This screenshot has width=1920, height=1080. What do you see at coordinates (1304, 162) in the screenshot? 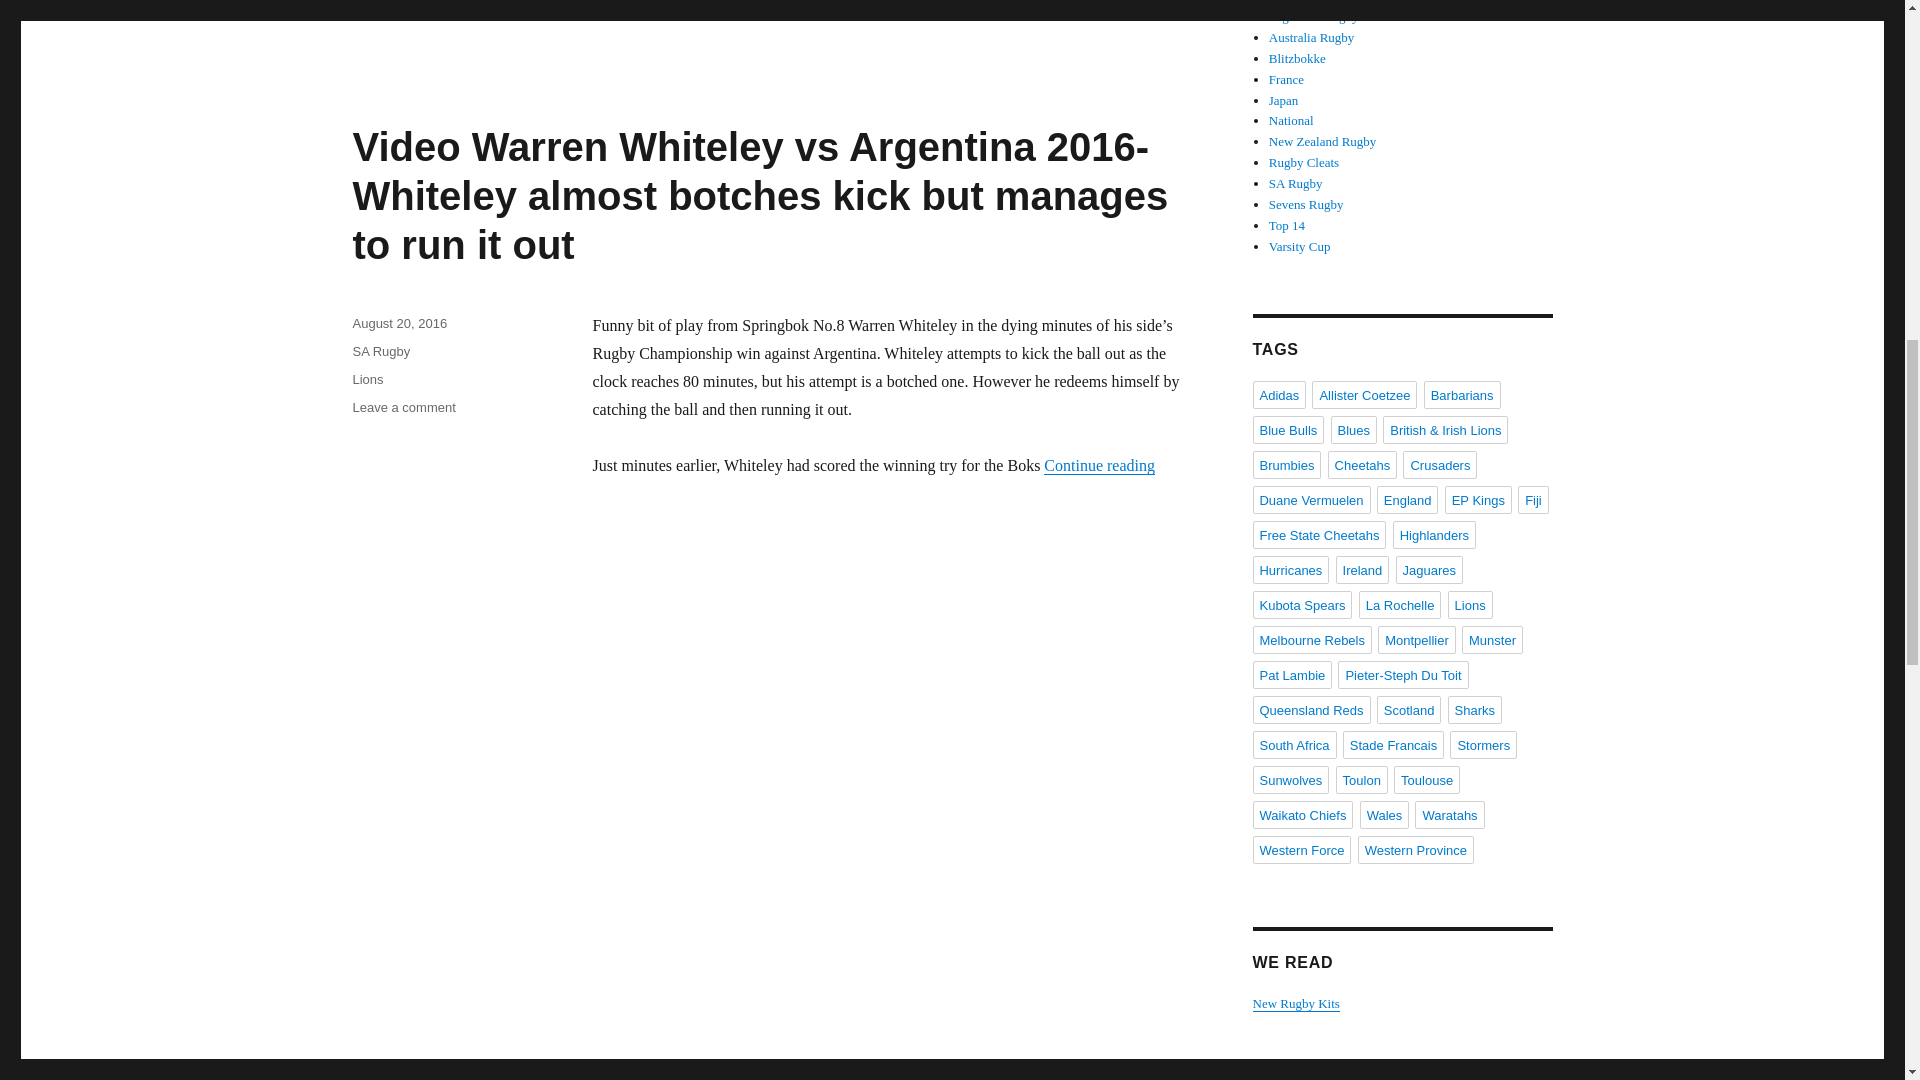
I see `Rugby Cleats` at bounding box center [1304, 162].